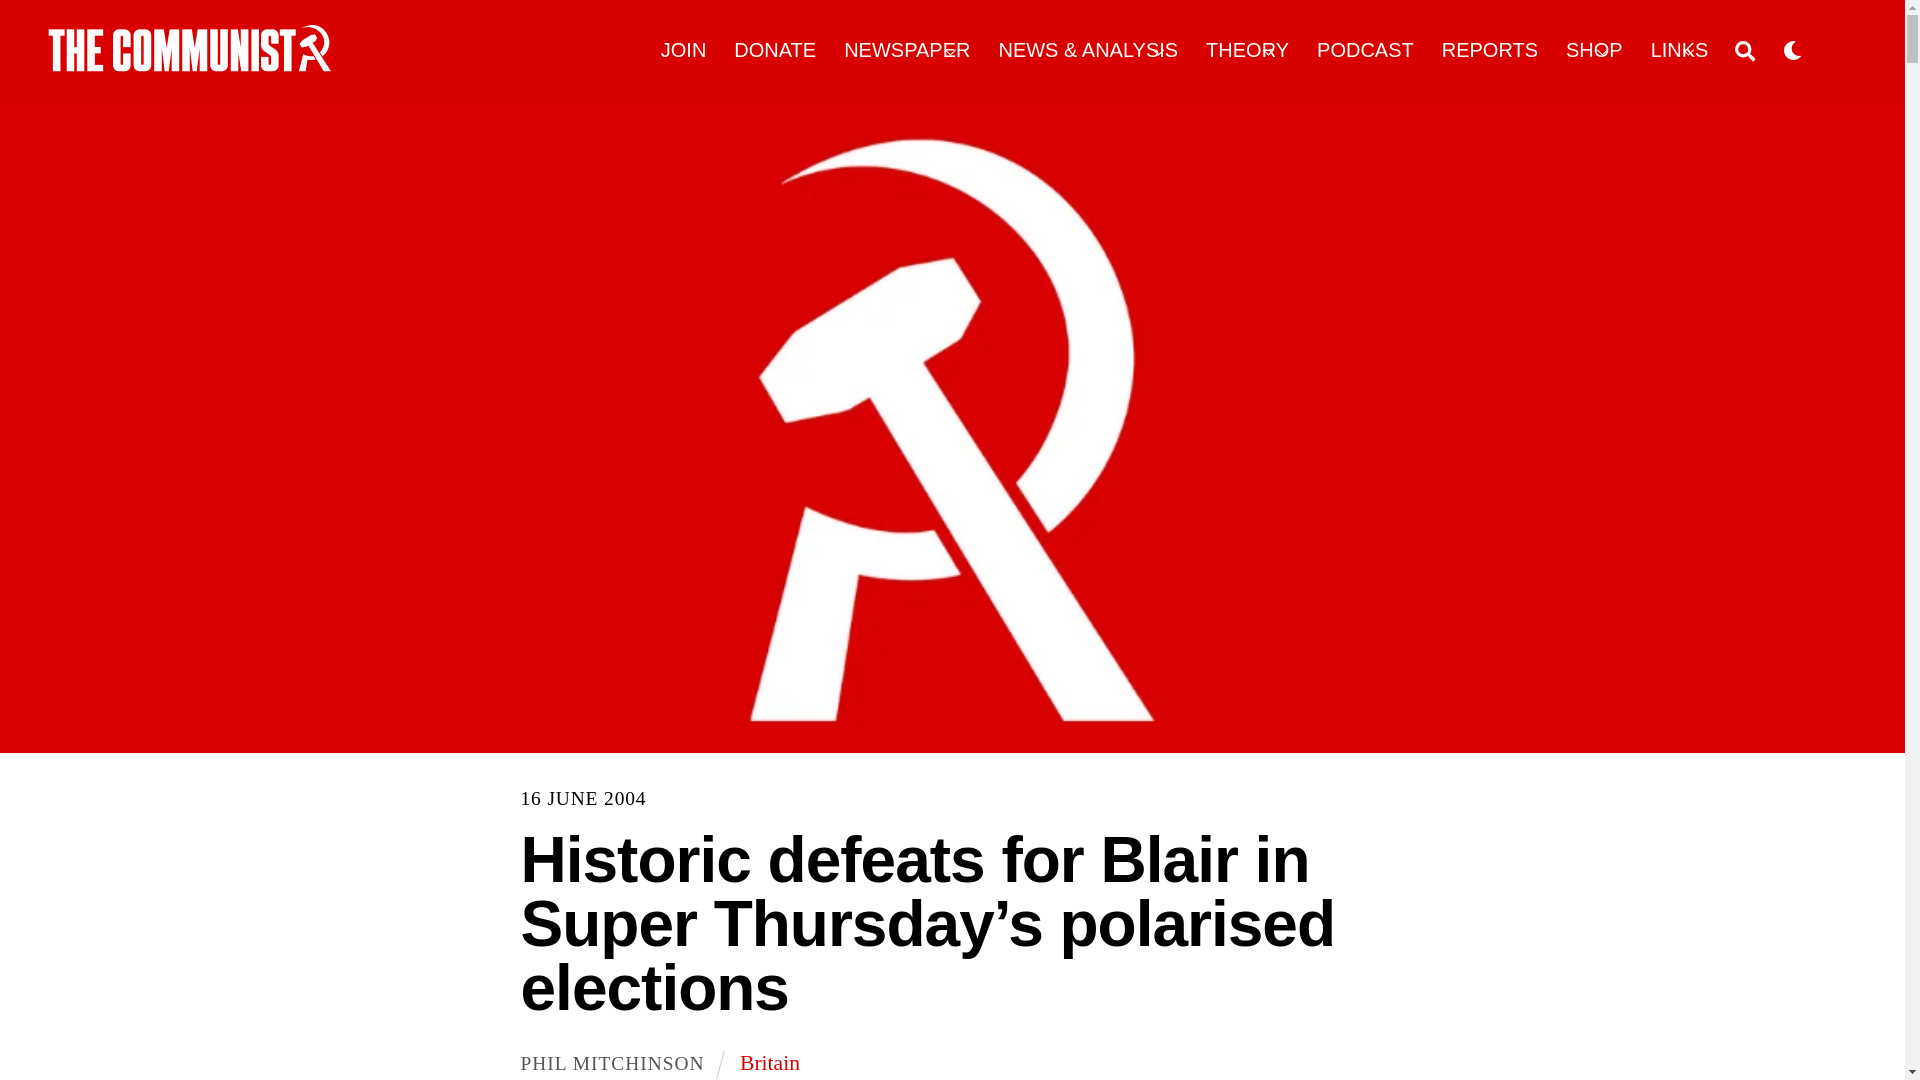  What do you see at coordinates (190, 64) in the screenshot?
I see `The Communist` at bounding box center [190, 64].